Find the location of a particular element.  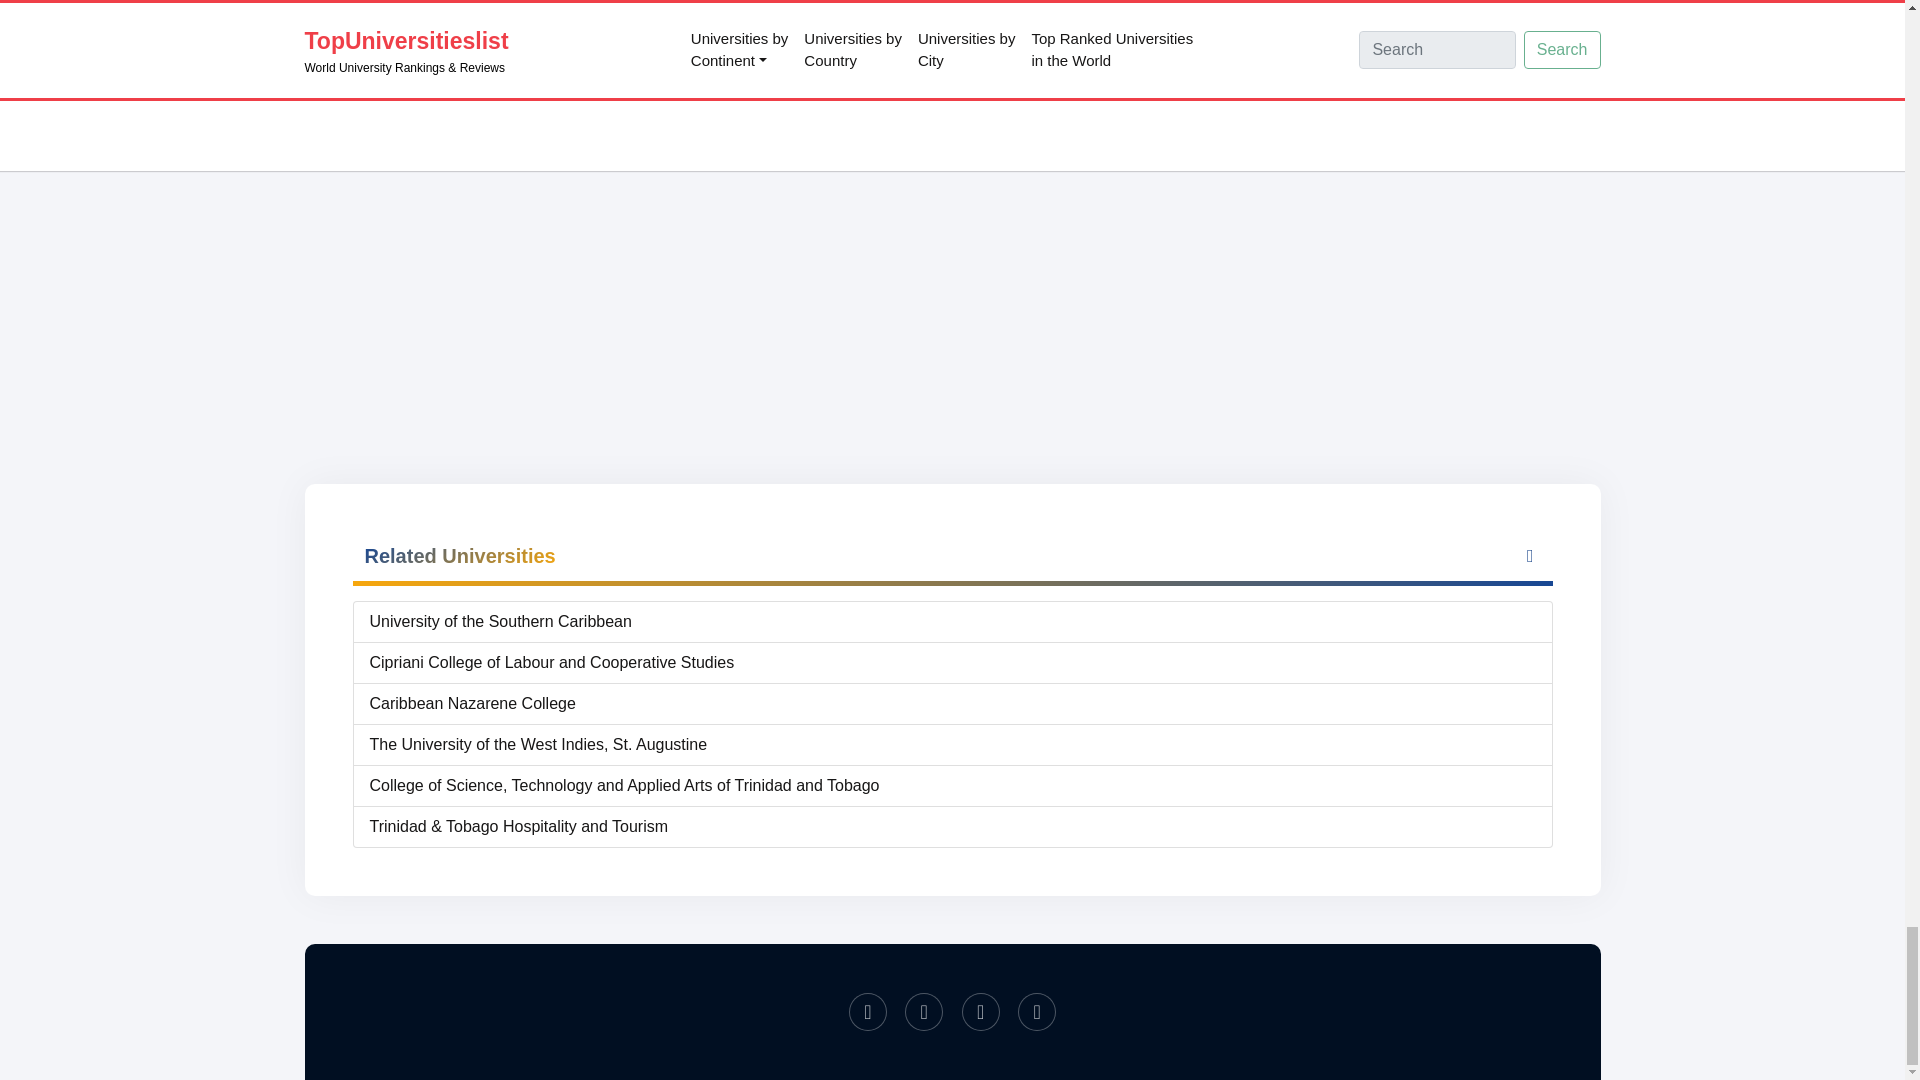

University of the Southern Caribbean is located at coordinates (953, 622).